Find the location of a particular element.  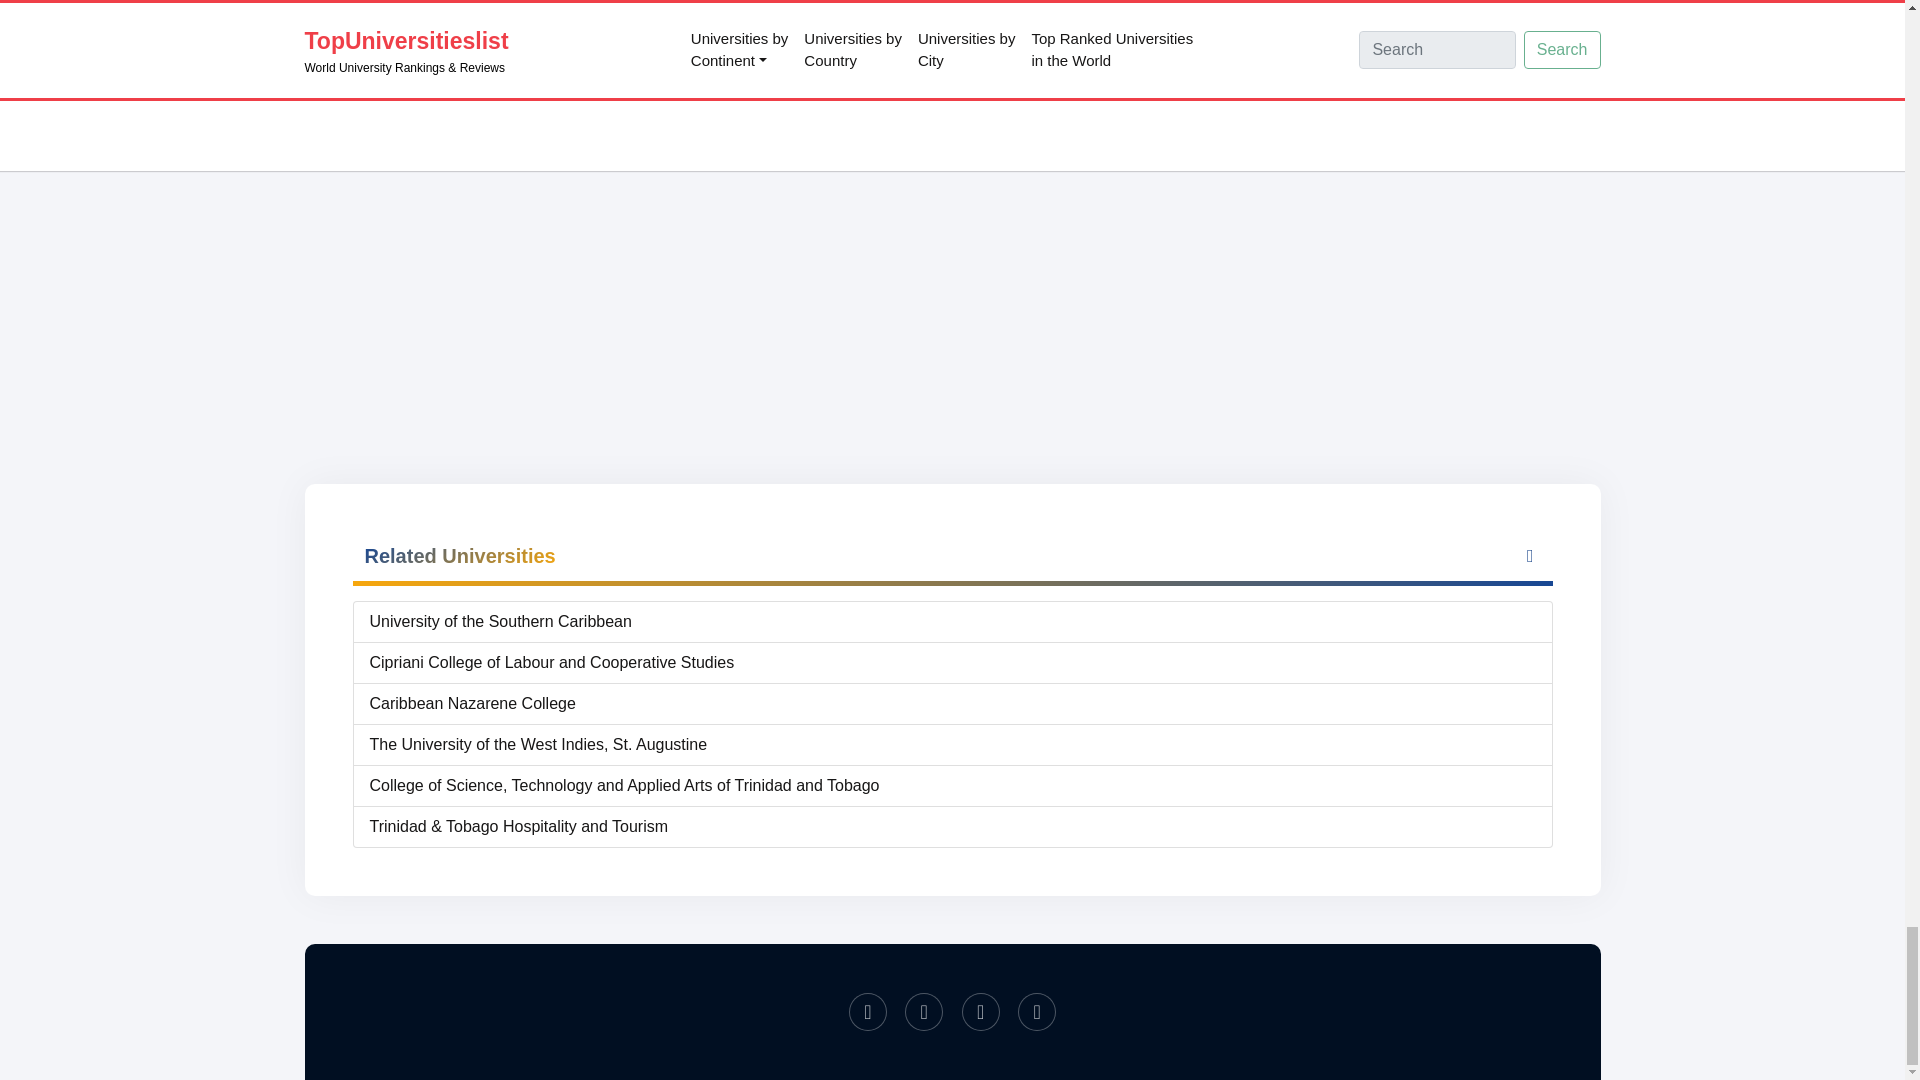

University of the Southern Caribbean is located at coordinates (953, 622).